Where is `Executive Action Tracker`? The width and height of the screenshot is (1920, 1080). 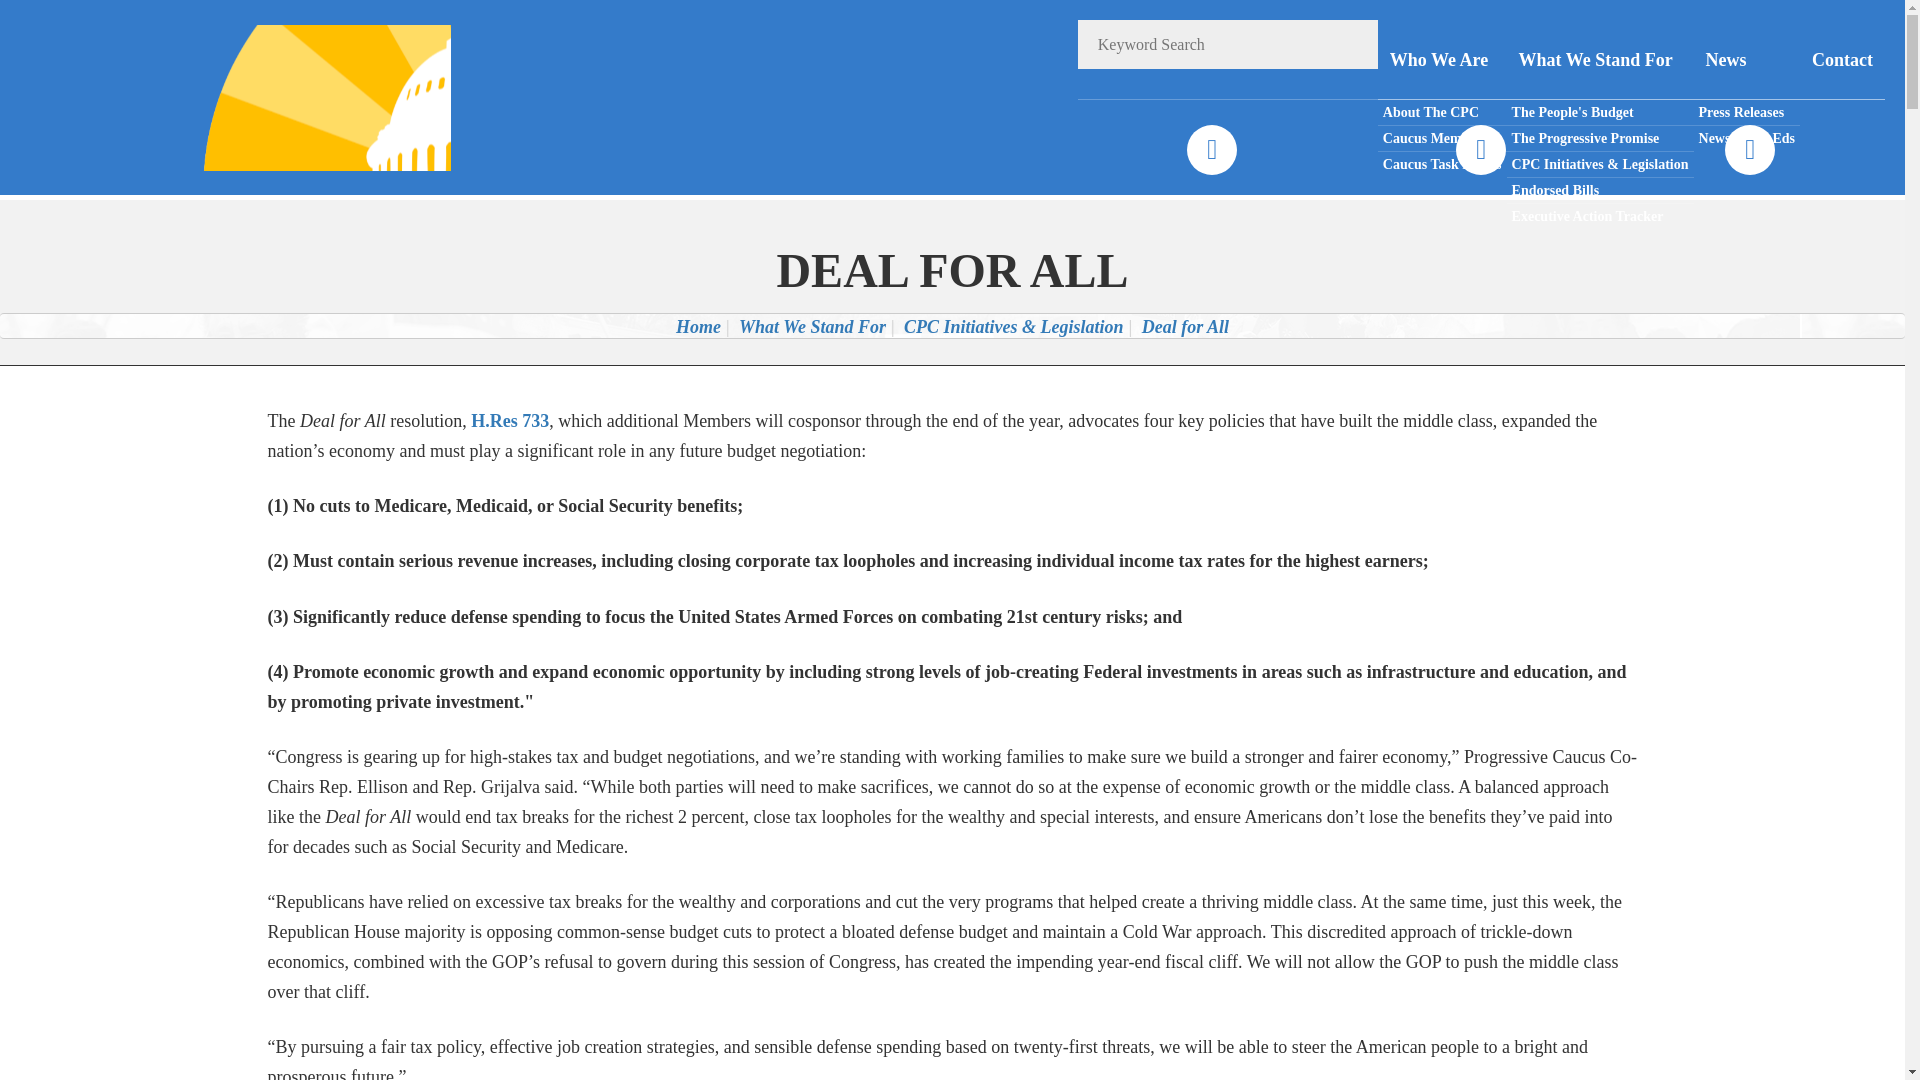 Executive Action Tracker is located at coordinates (1600, 216).